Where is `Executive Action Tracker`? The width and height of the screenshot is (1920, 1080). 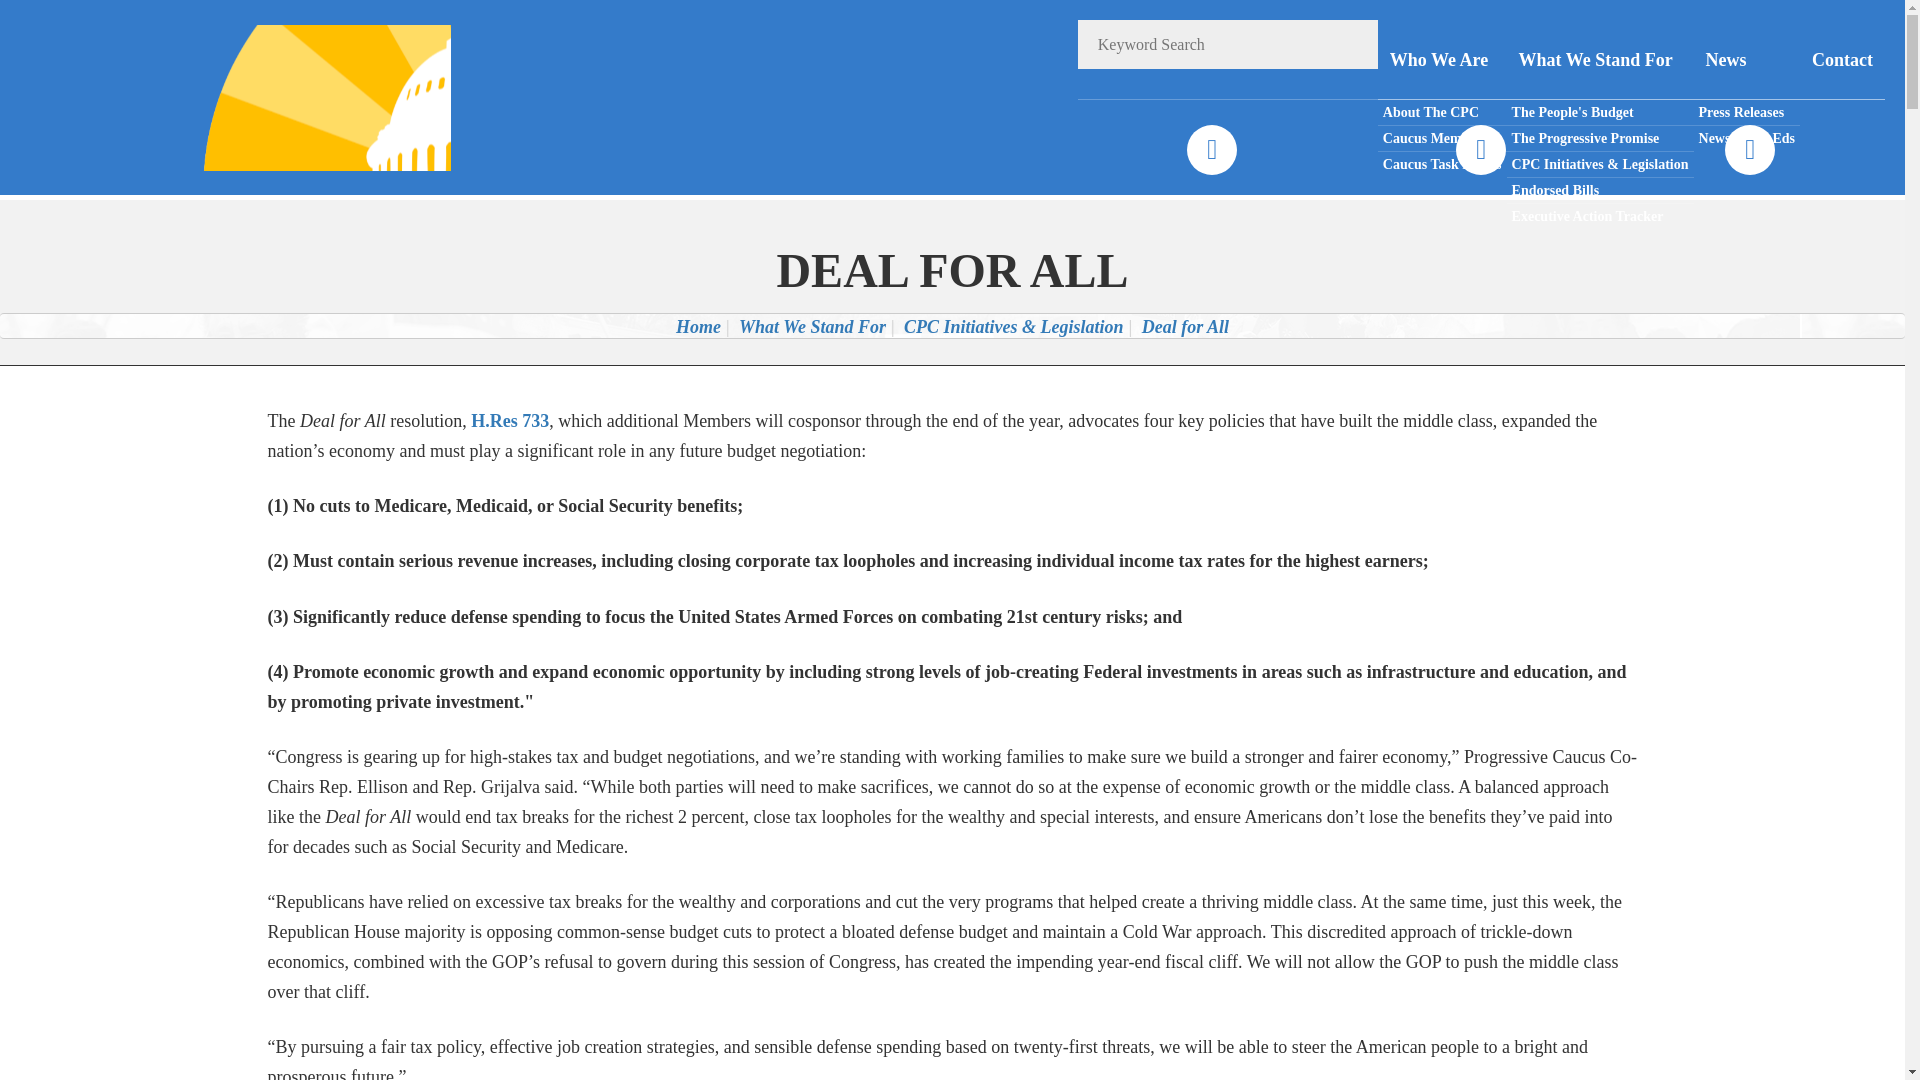 Executive Action Tracker is located at coordinates (1600, 216).